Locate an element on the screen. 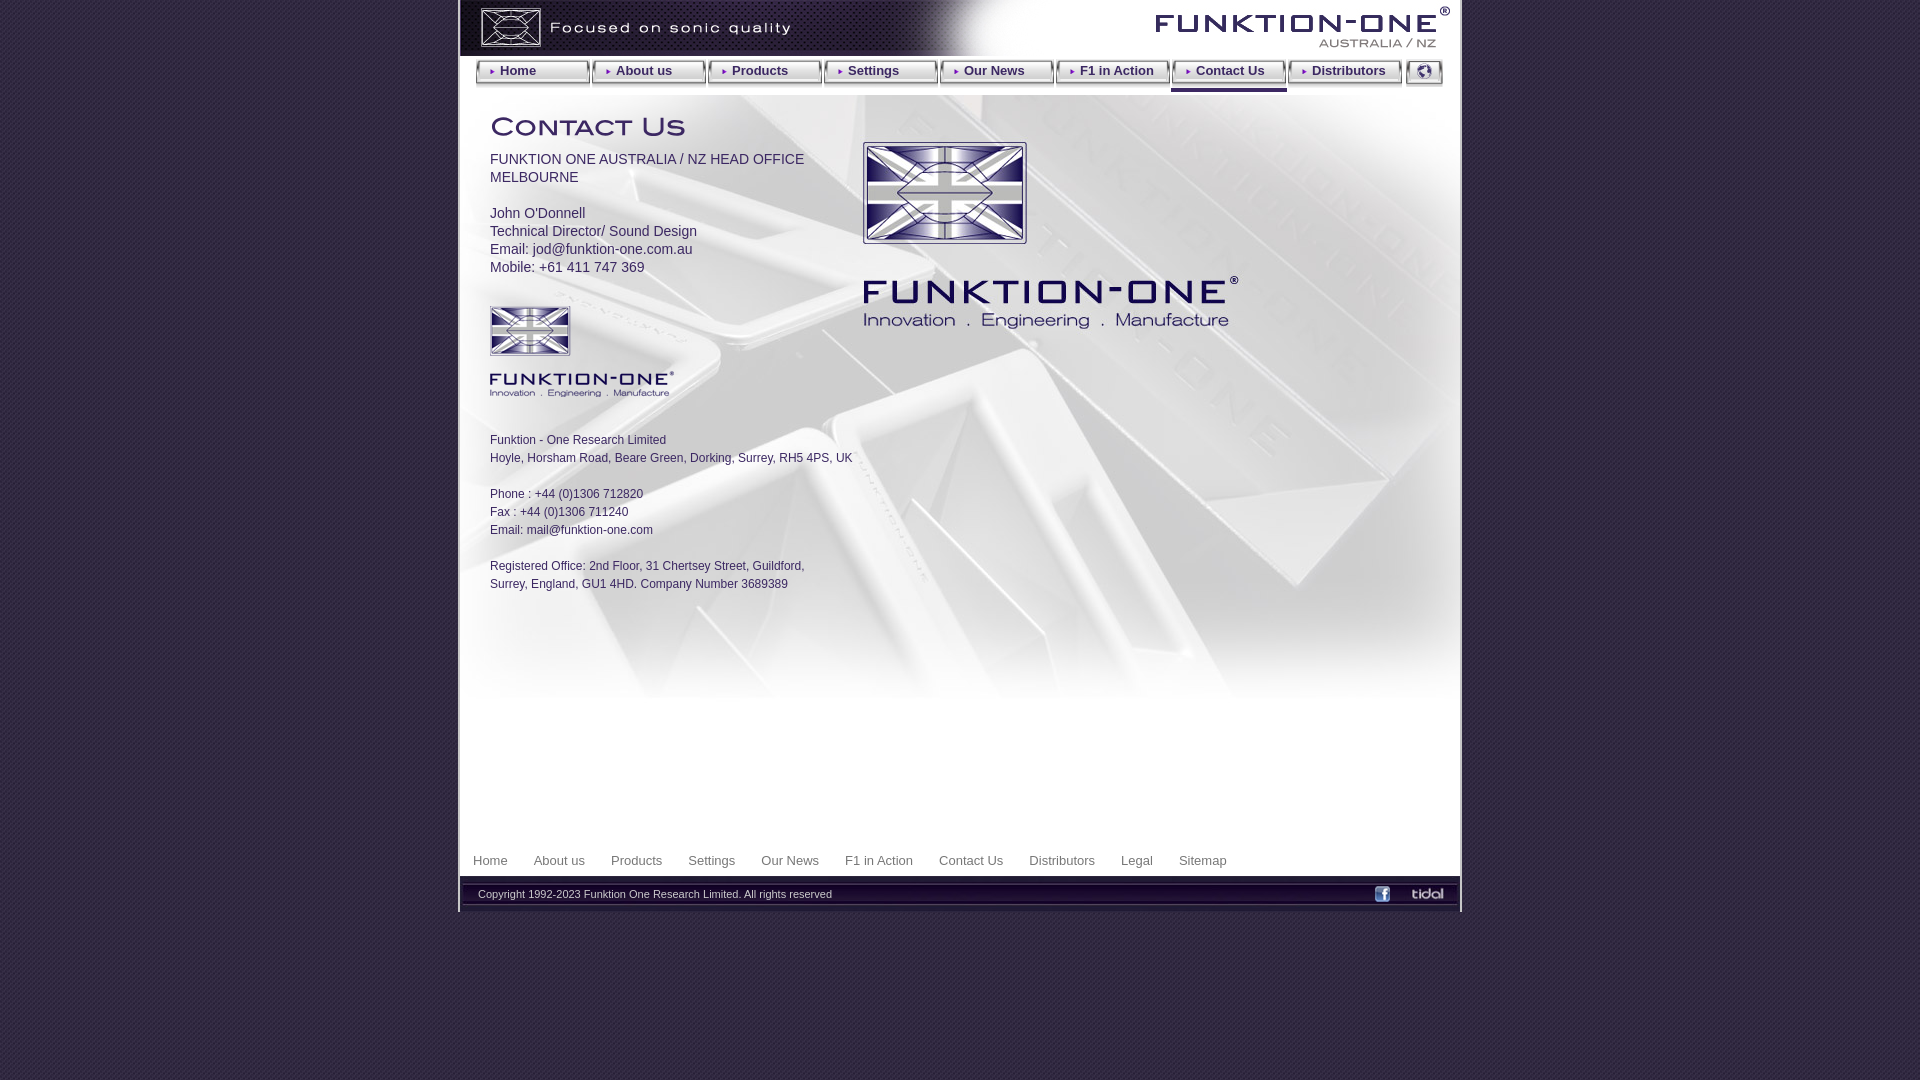  Our News is located at coordinates (790, 860).